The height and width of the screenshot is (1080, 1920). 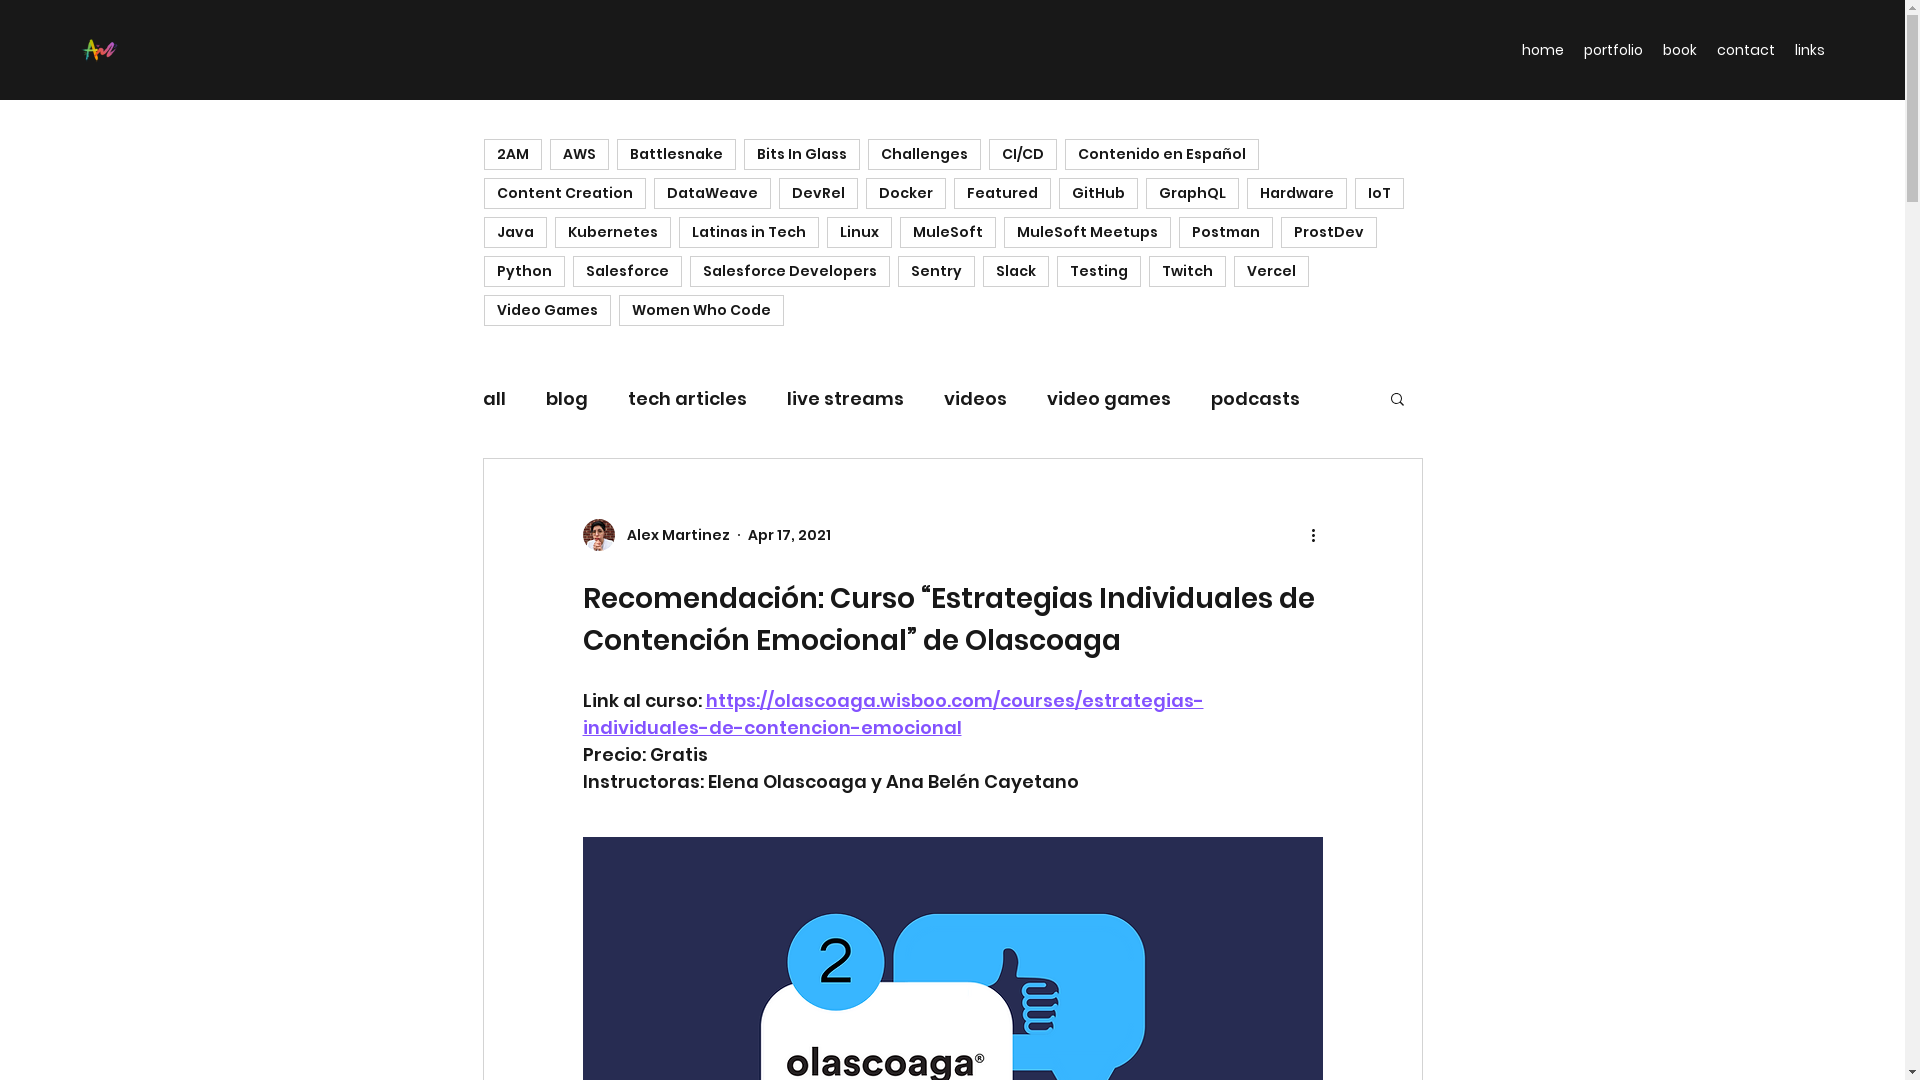 I want to click on Video Games, so click(x=548, y=310).